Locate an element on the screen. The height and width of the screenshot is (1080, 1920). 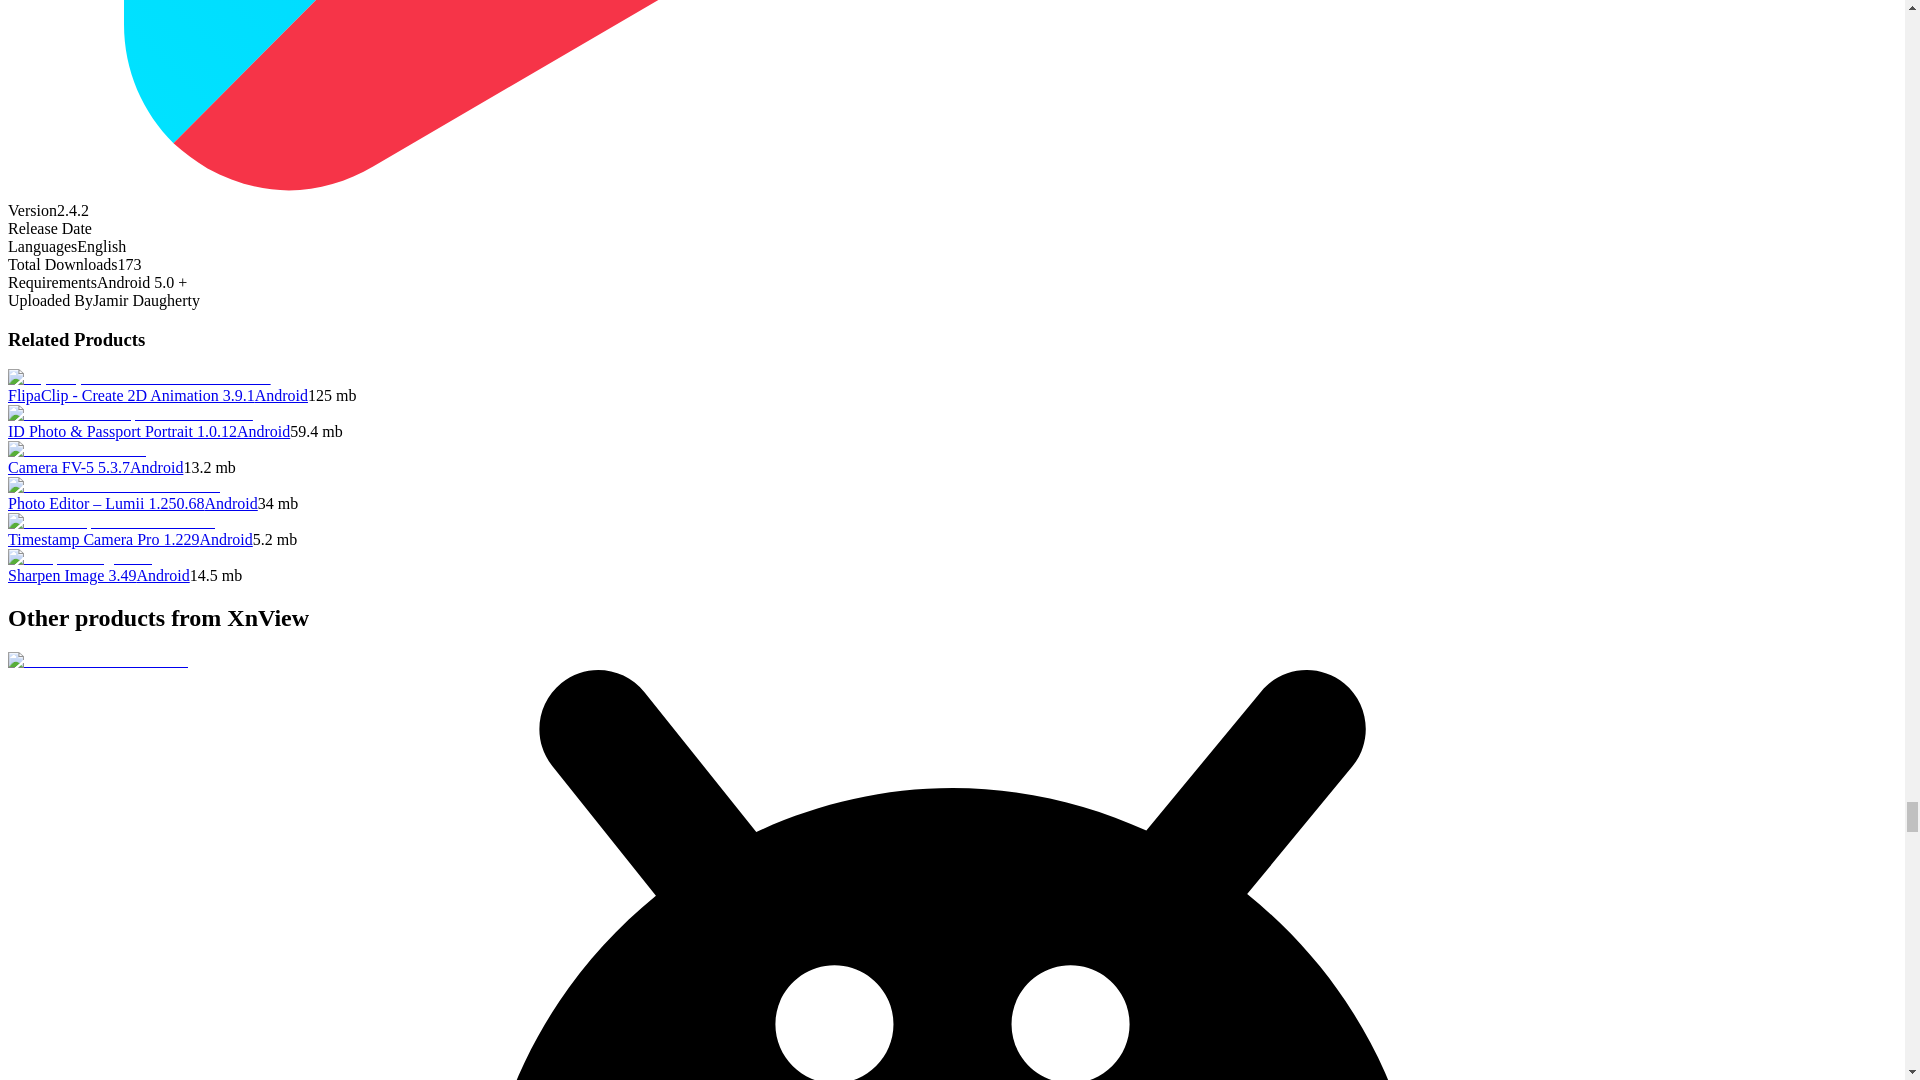
Android is located at coordinates (262, 431).